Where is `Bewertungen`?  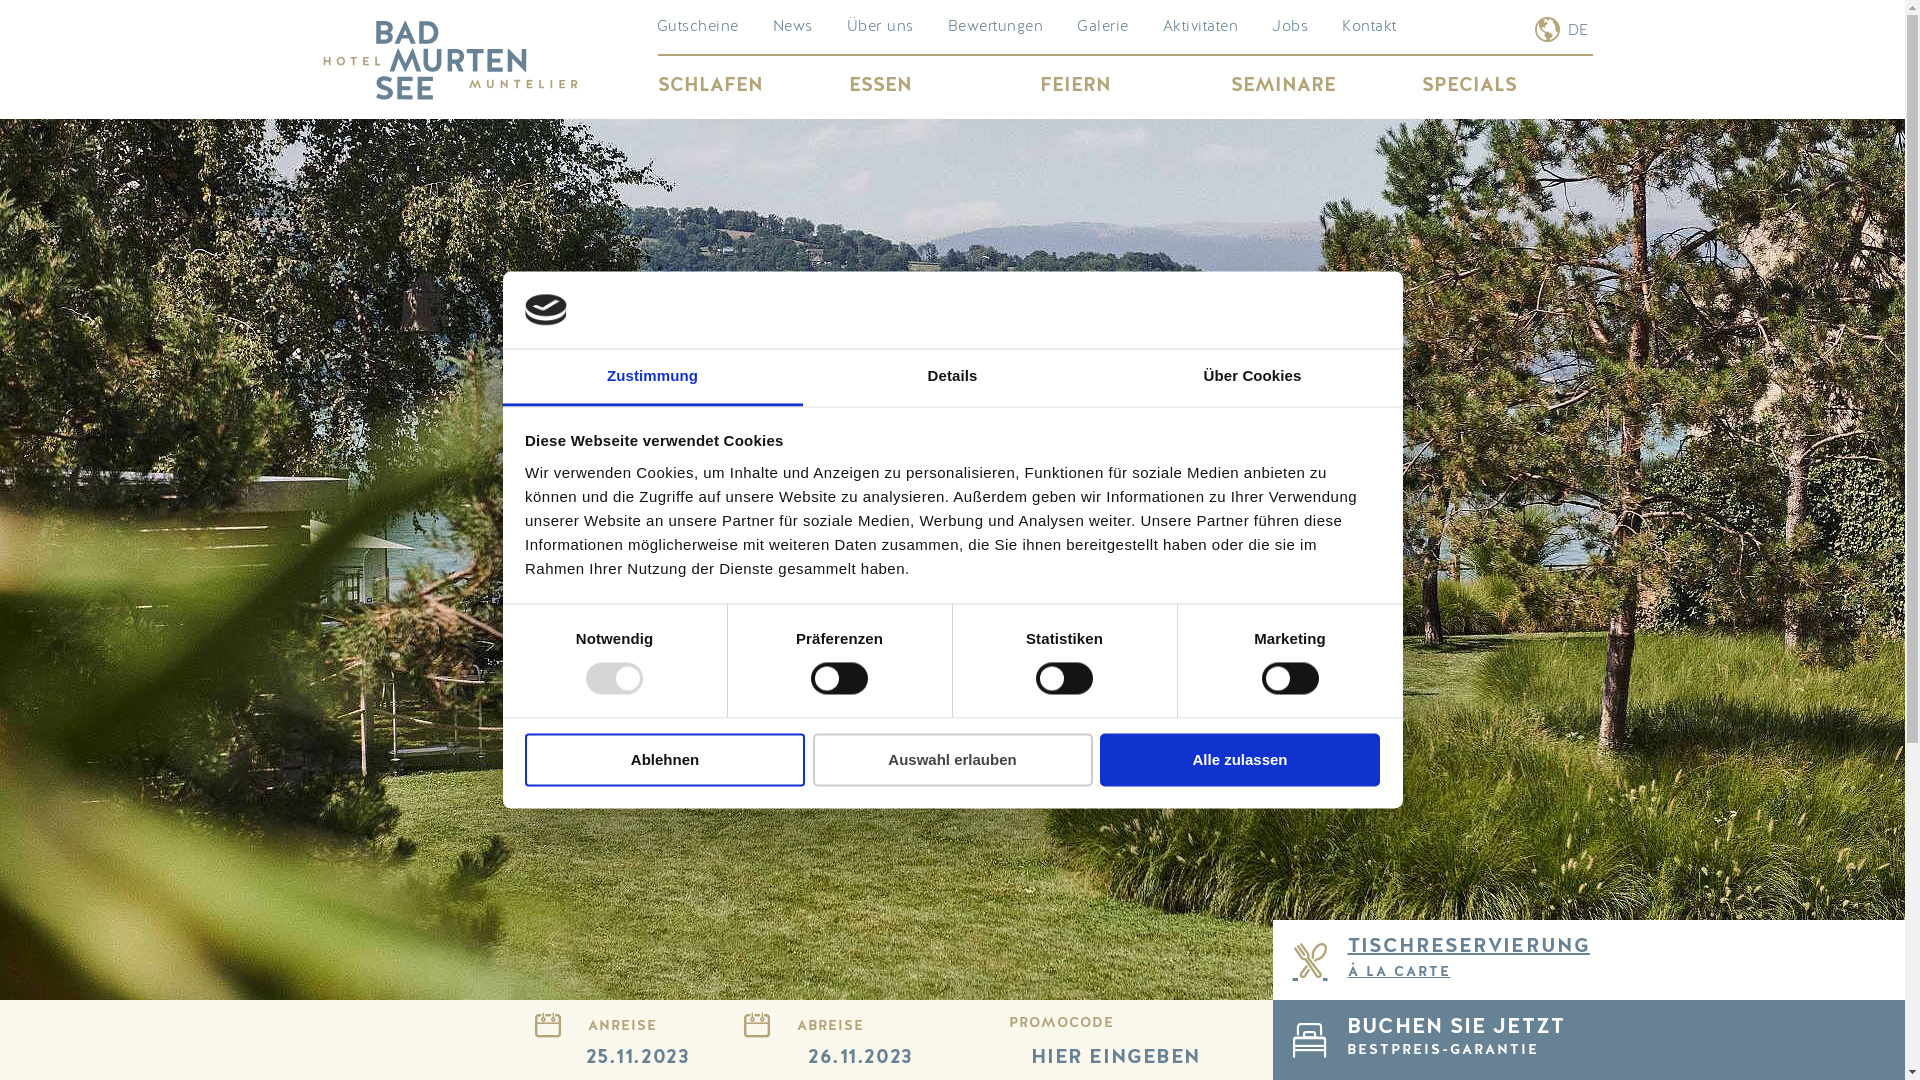 Bewertungen is located at coordinates (996, 28).